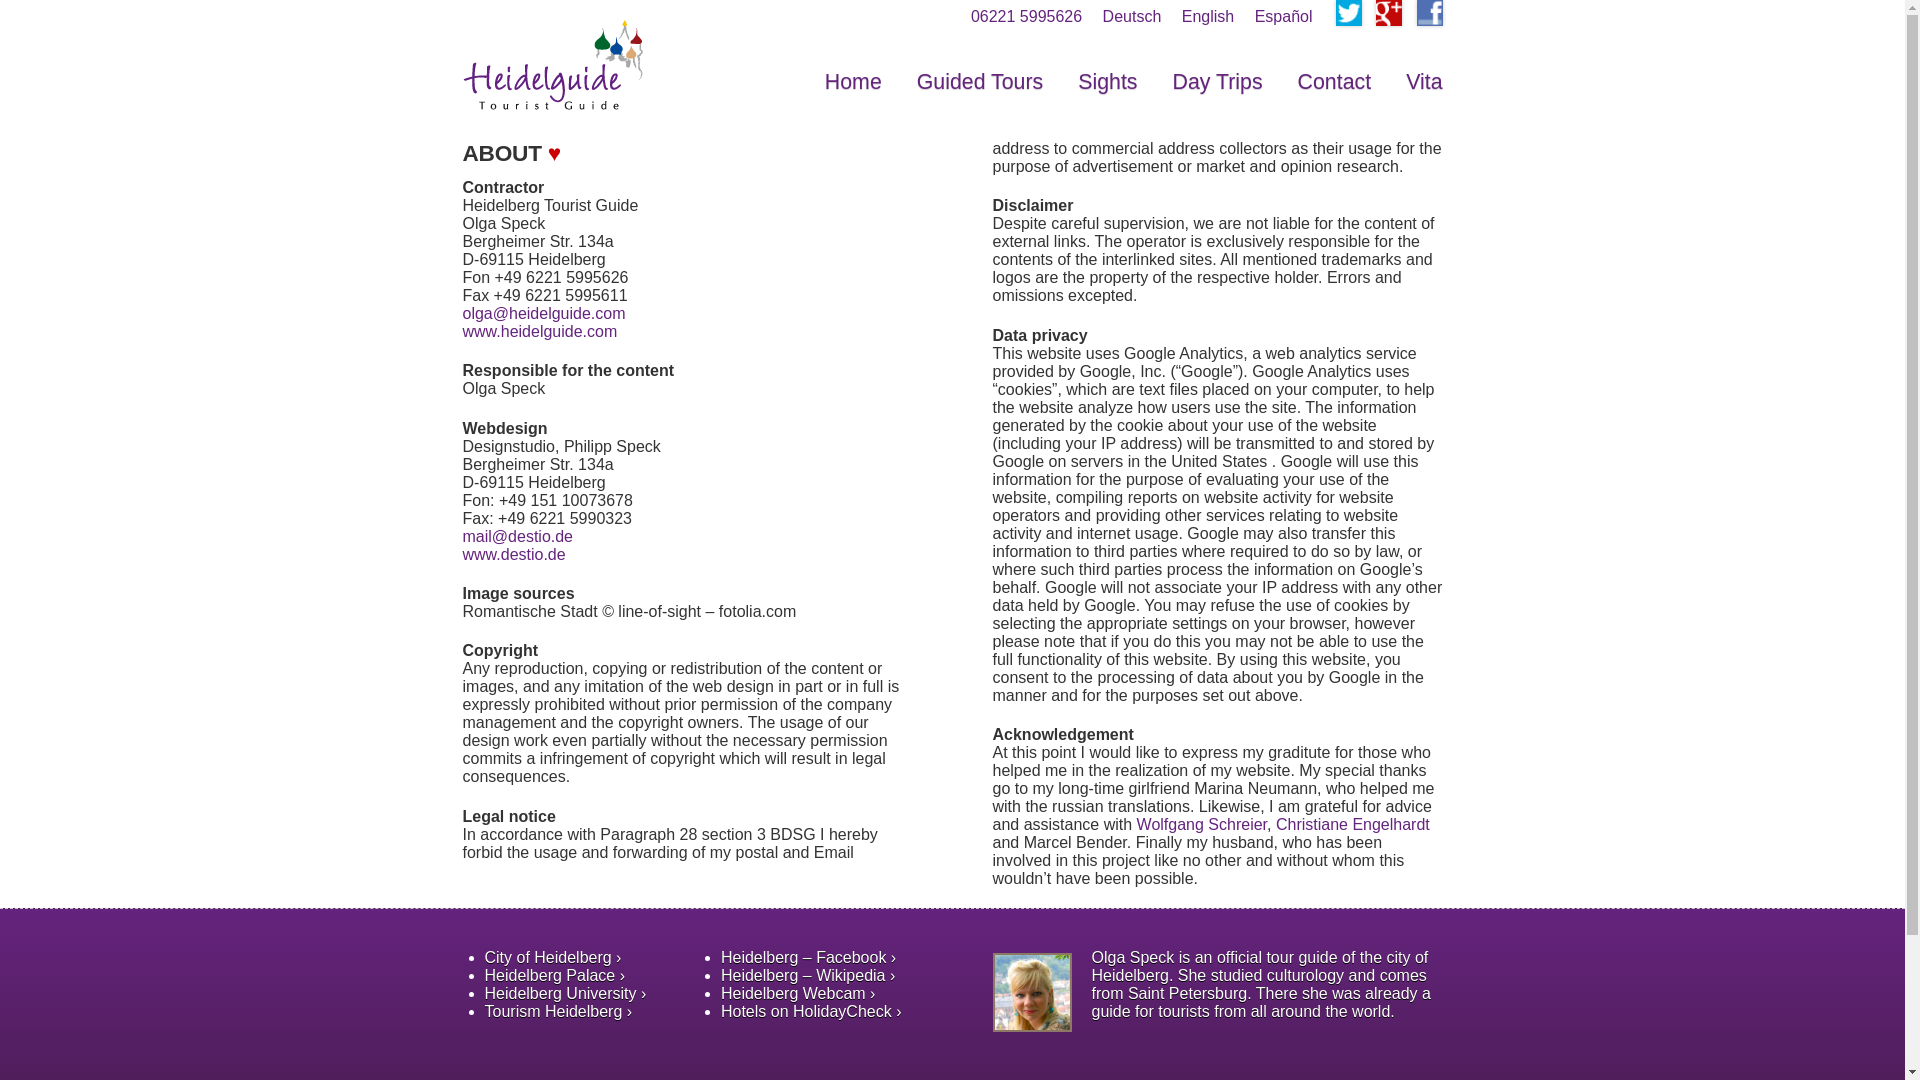 The height and width of the screenshot is (1080, 1920). I want to click on English, so click(1208, 16).